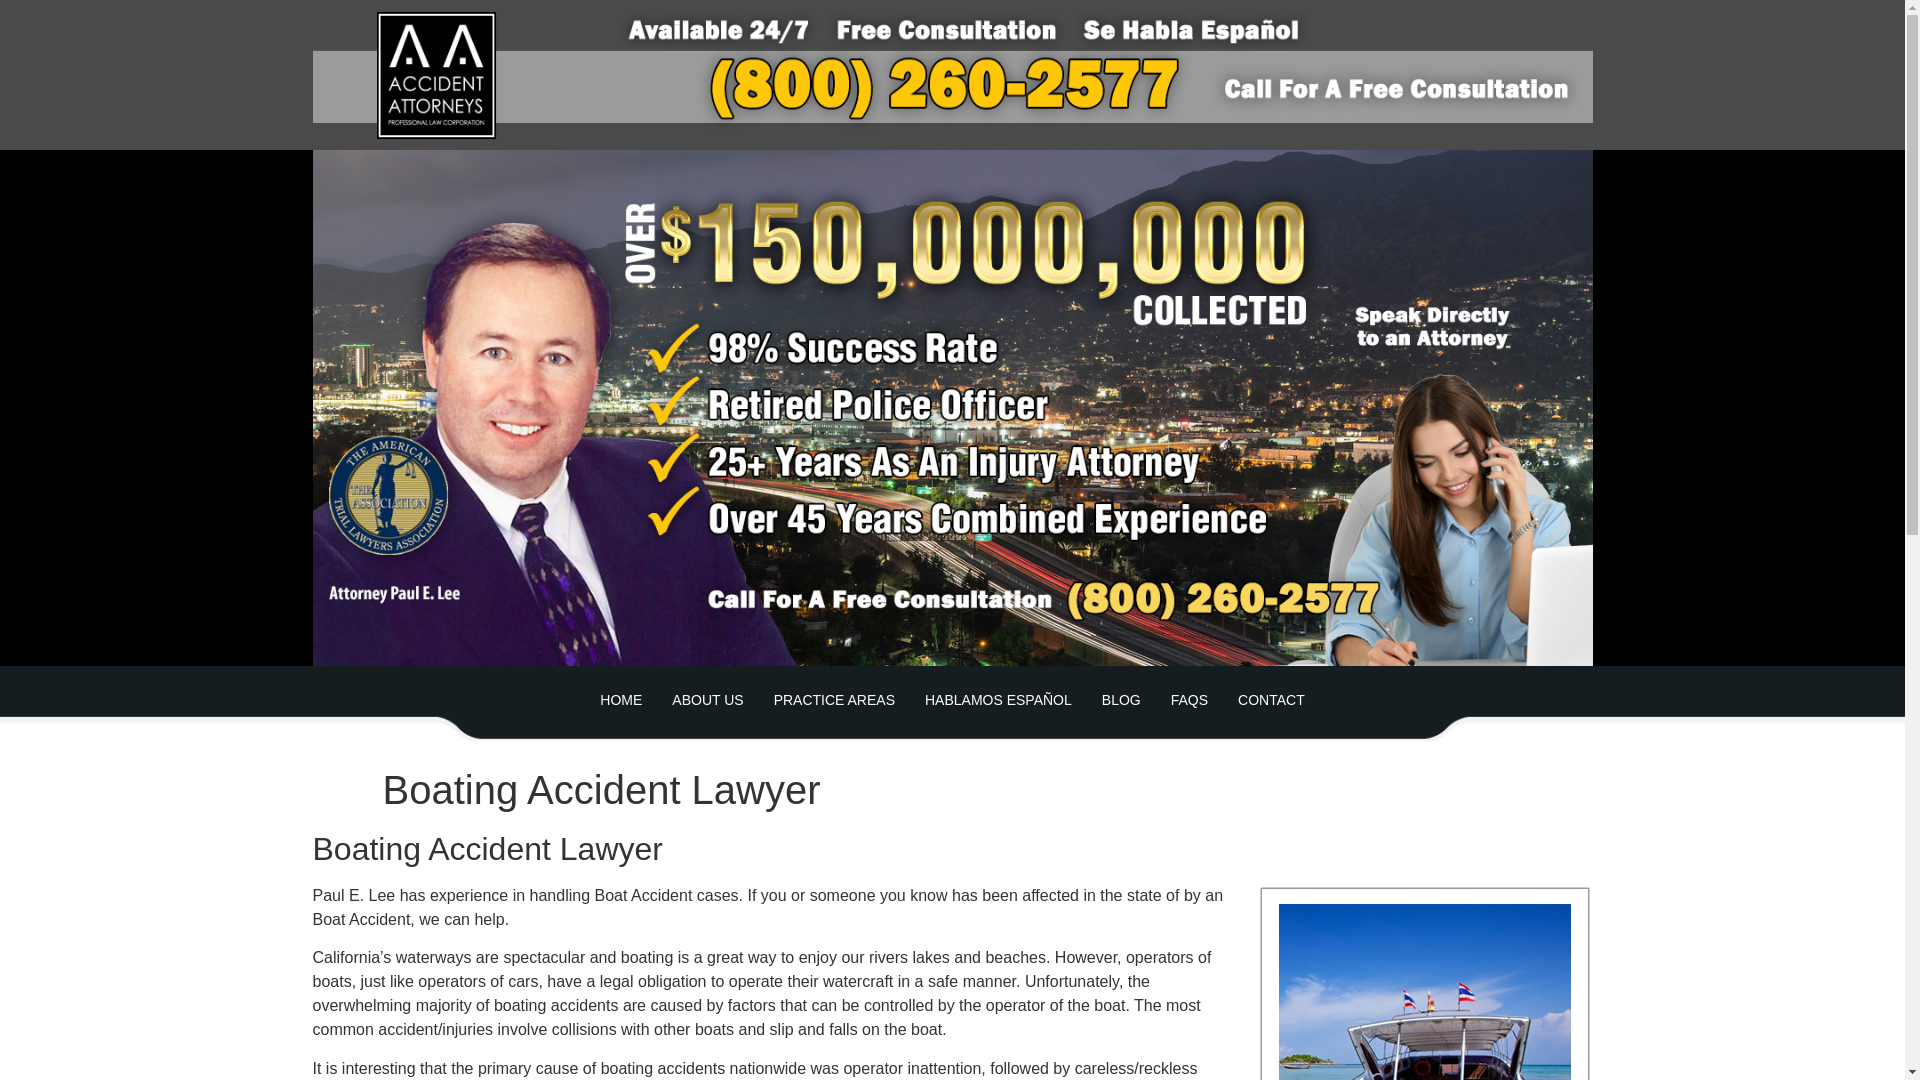 The height and width of the screenshot is (1080, 1920). What do you see at coordinates (1120, 700) in the screenshot?
I see `BLOG` at bounding box center [1120, 700].